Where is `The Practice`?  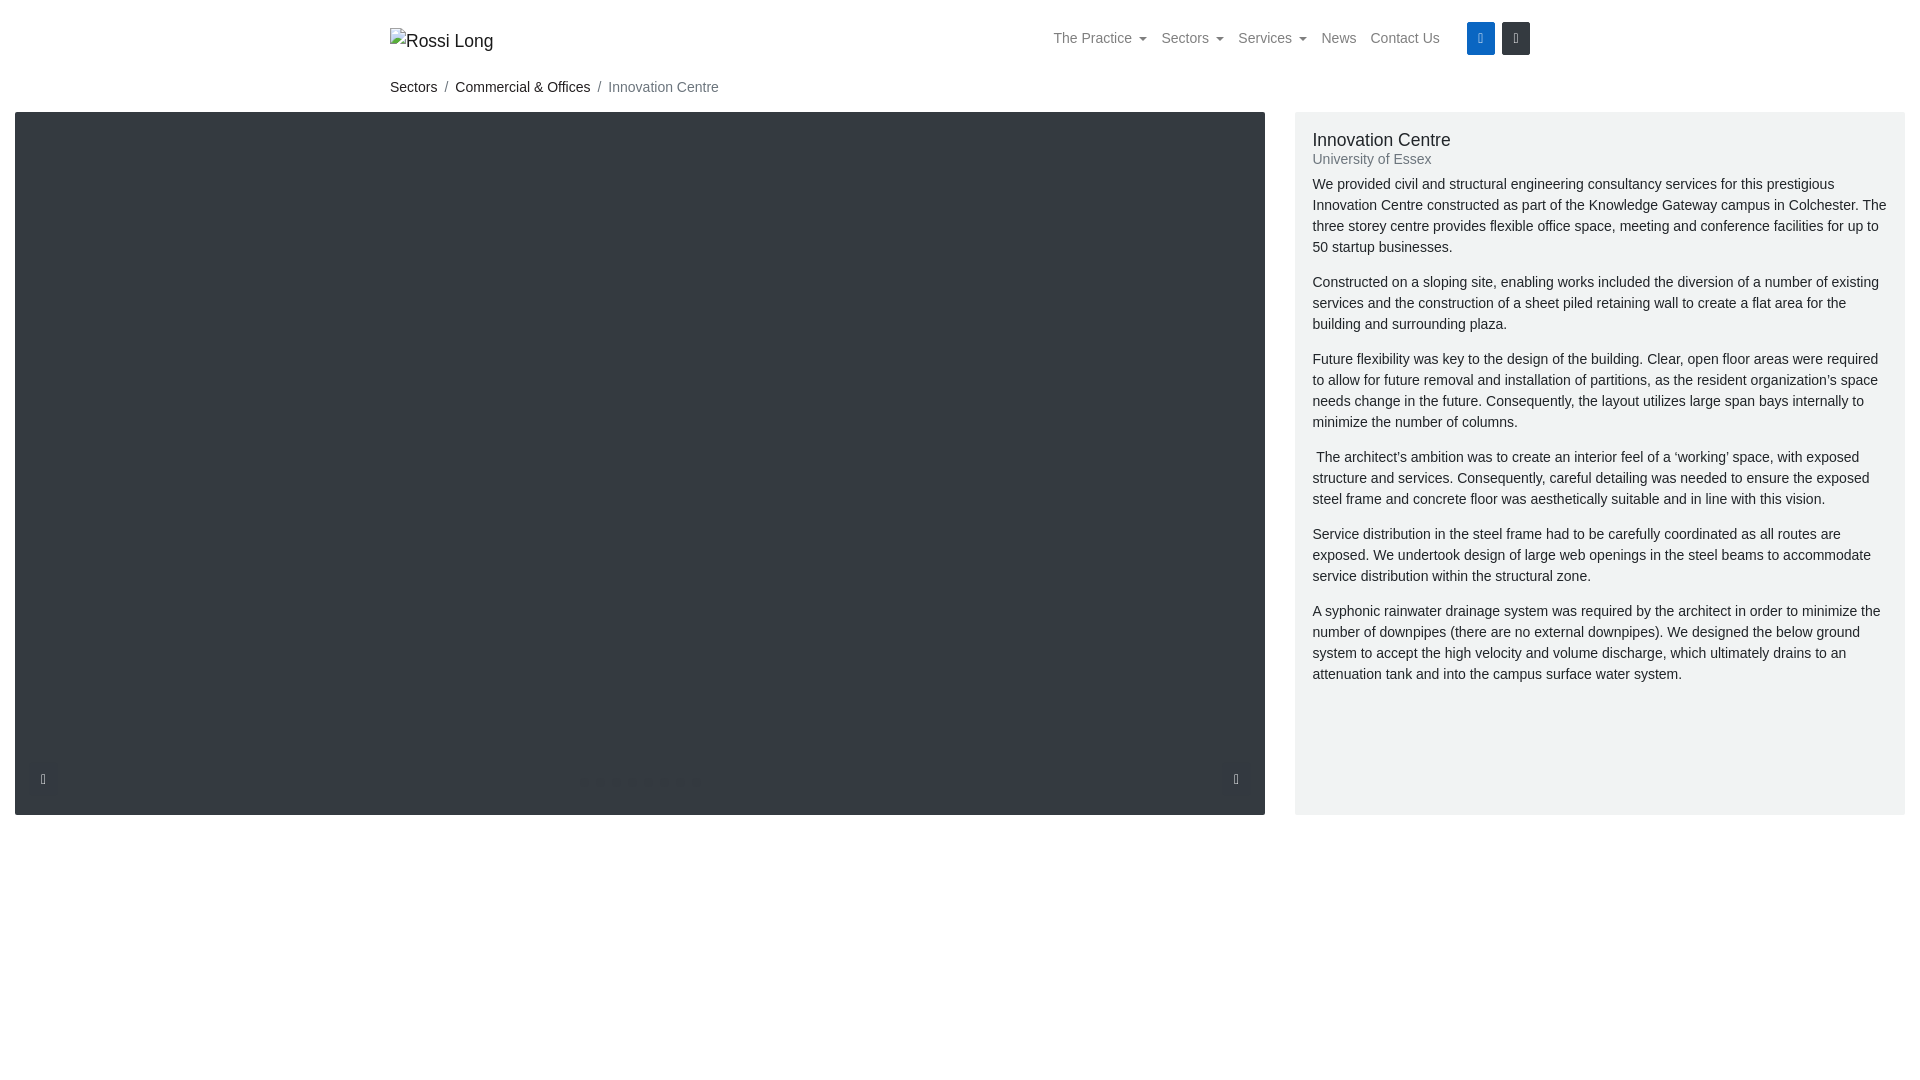
The Practice is located at coordinates (1100, 38).